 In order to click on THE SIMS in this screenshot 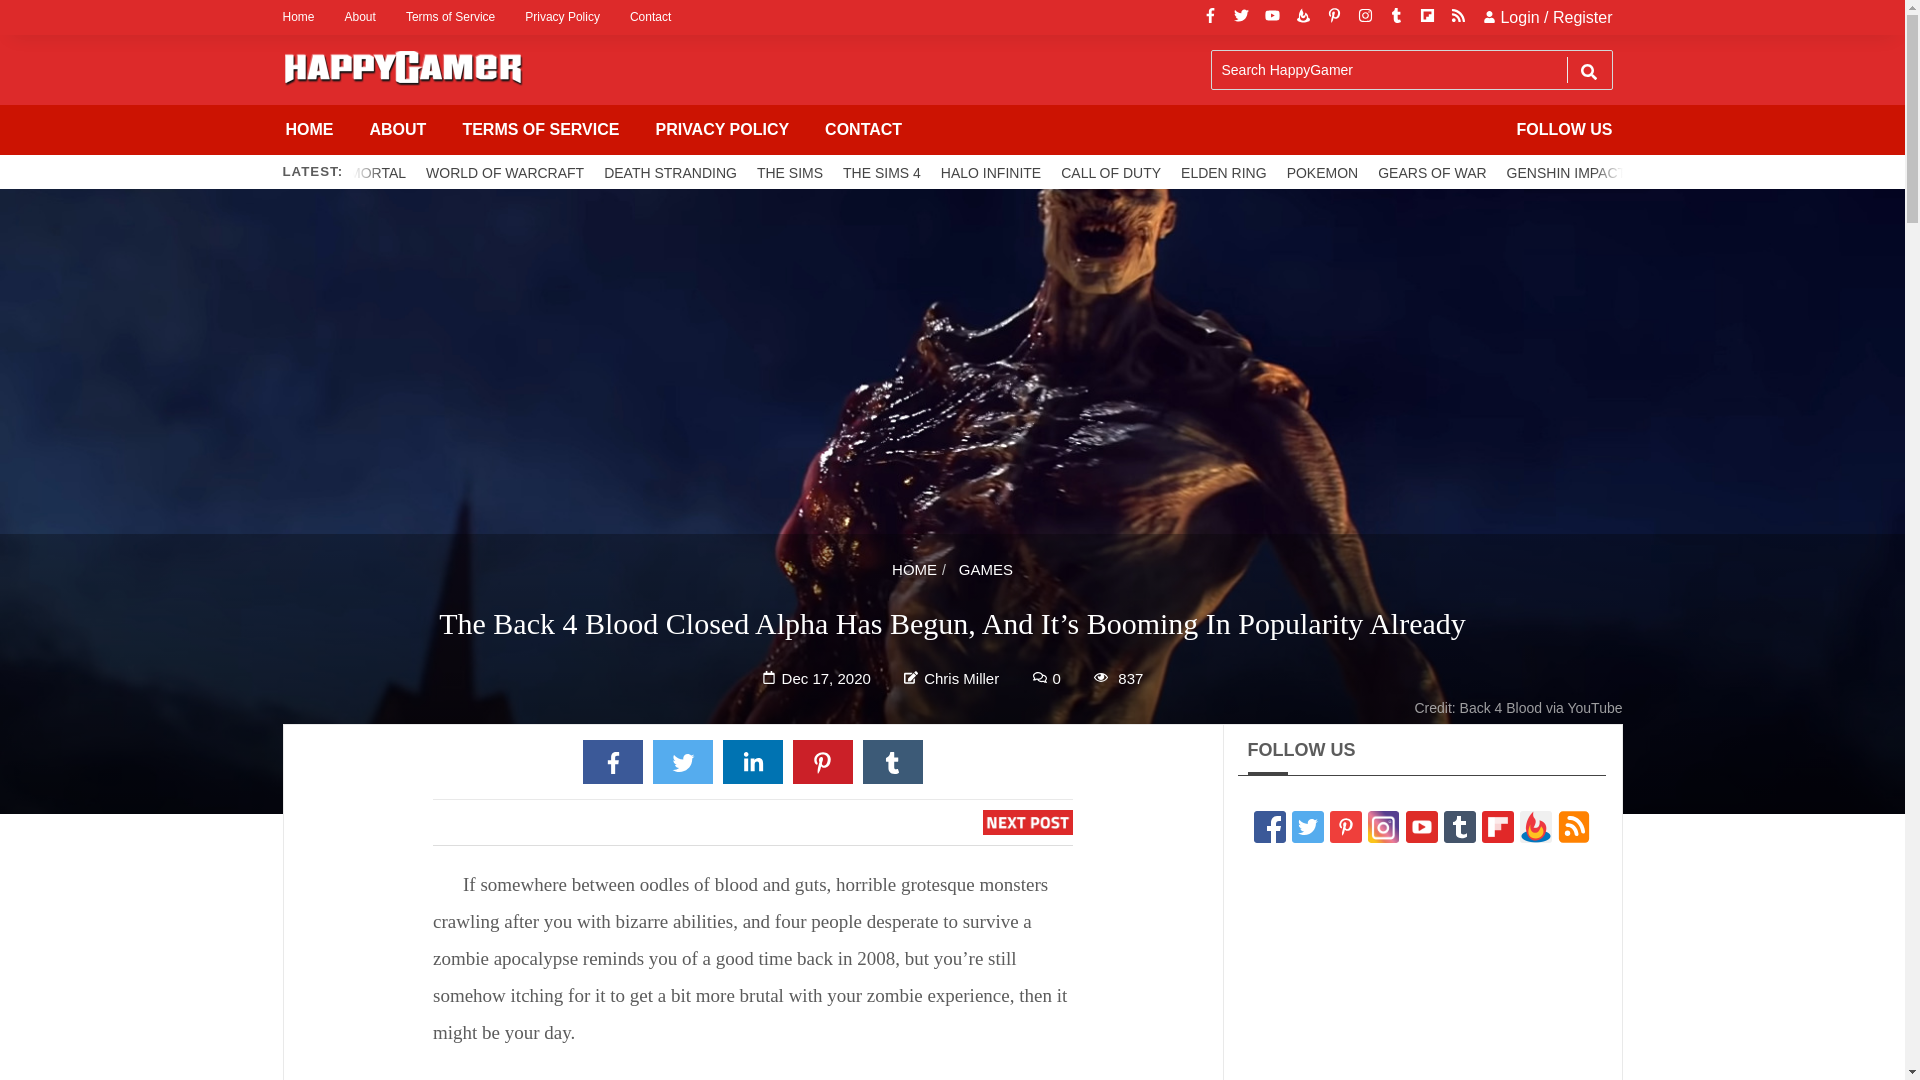, I will do `click(790, 172)`.